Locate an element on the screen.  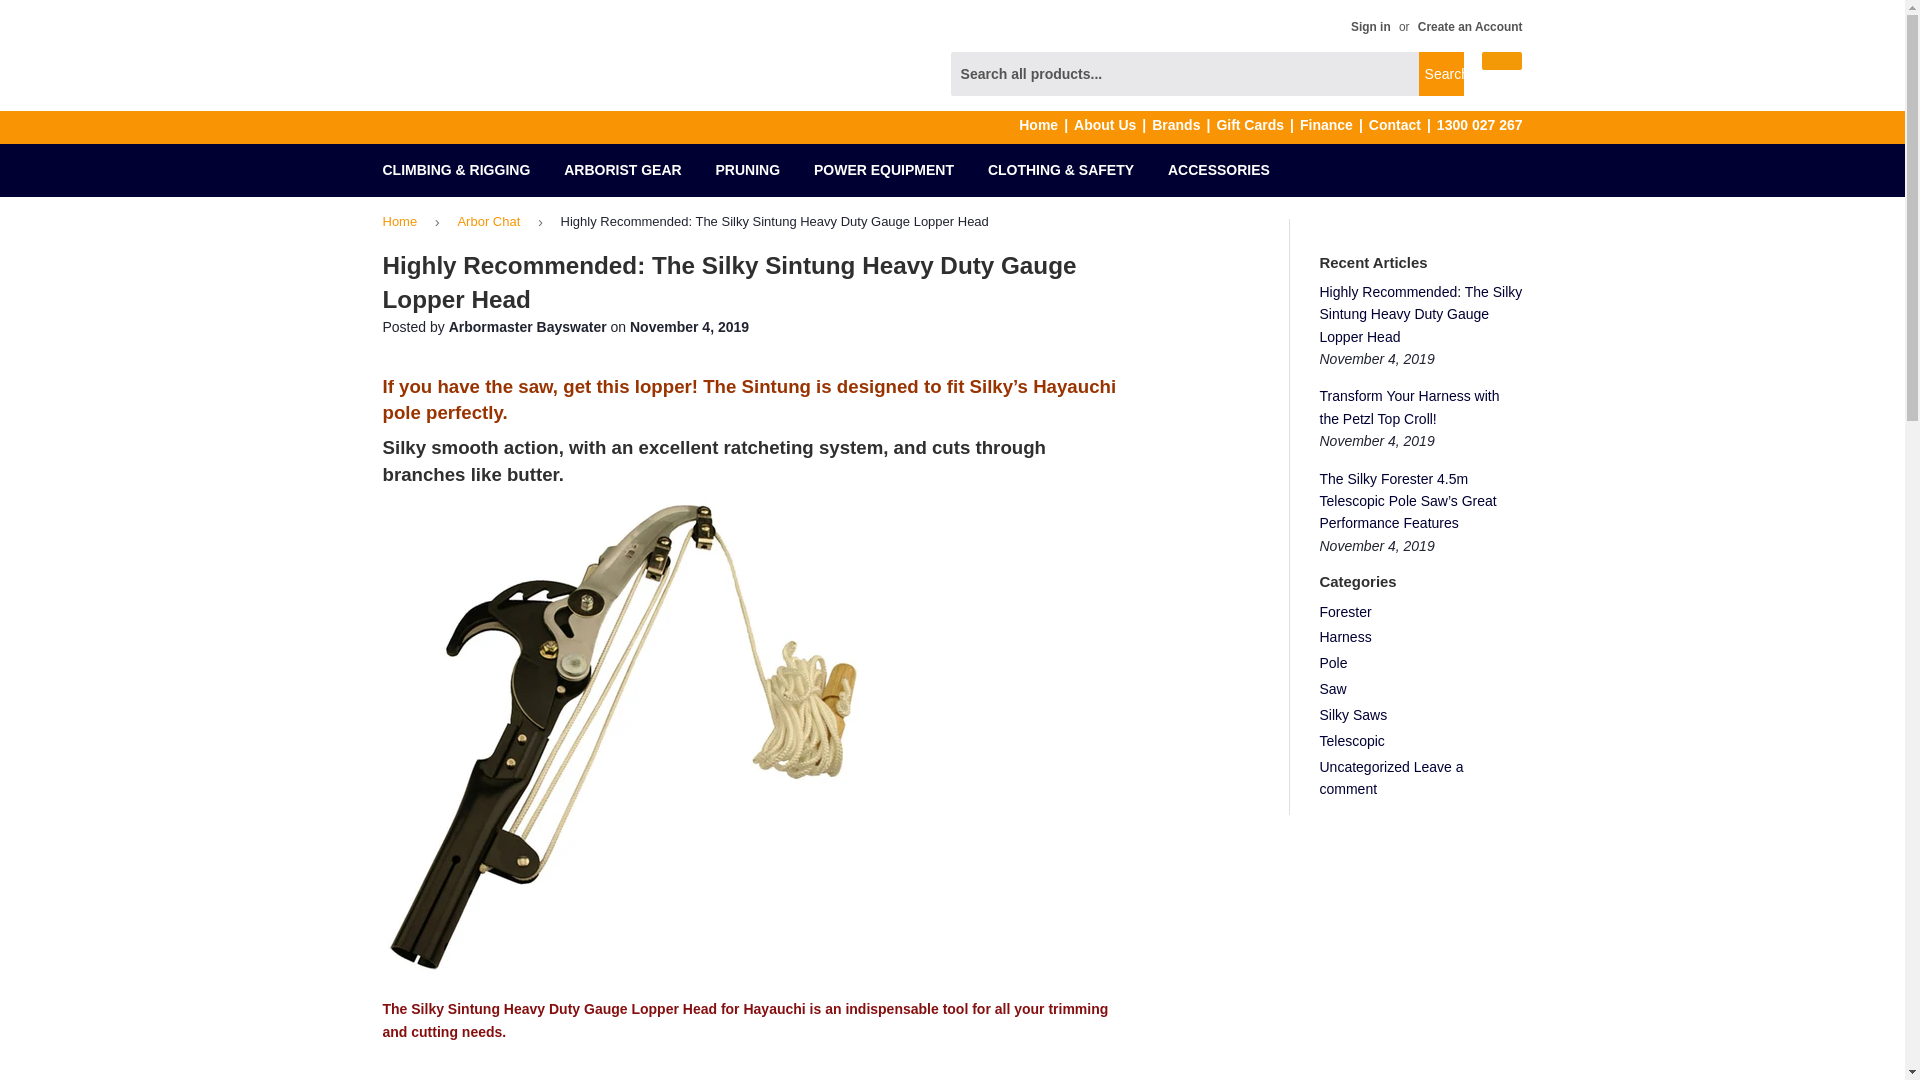
Home is located at coordinates (1046, 124).